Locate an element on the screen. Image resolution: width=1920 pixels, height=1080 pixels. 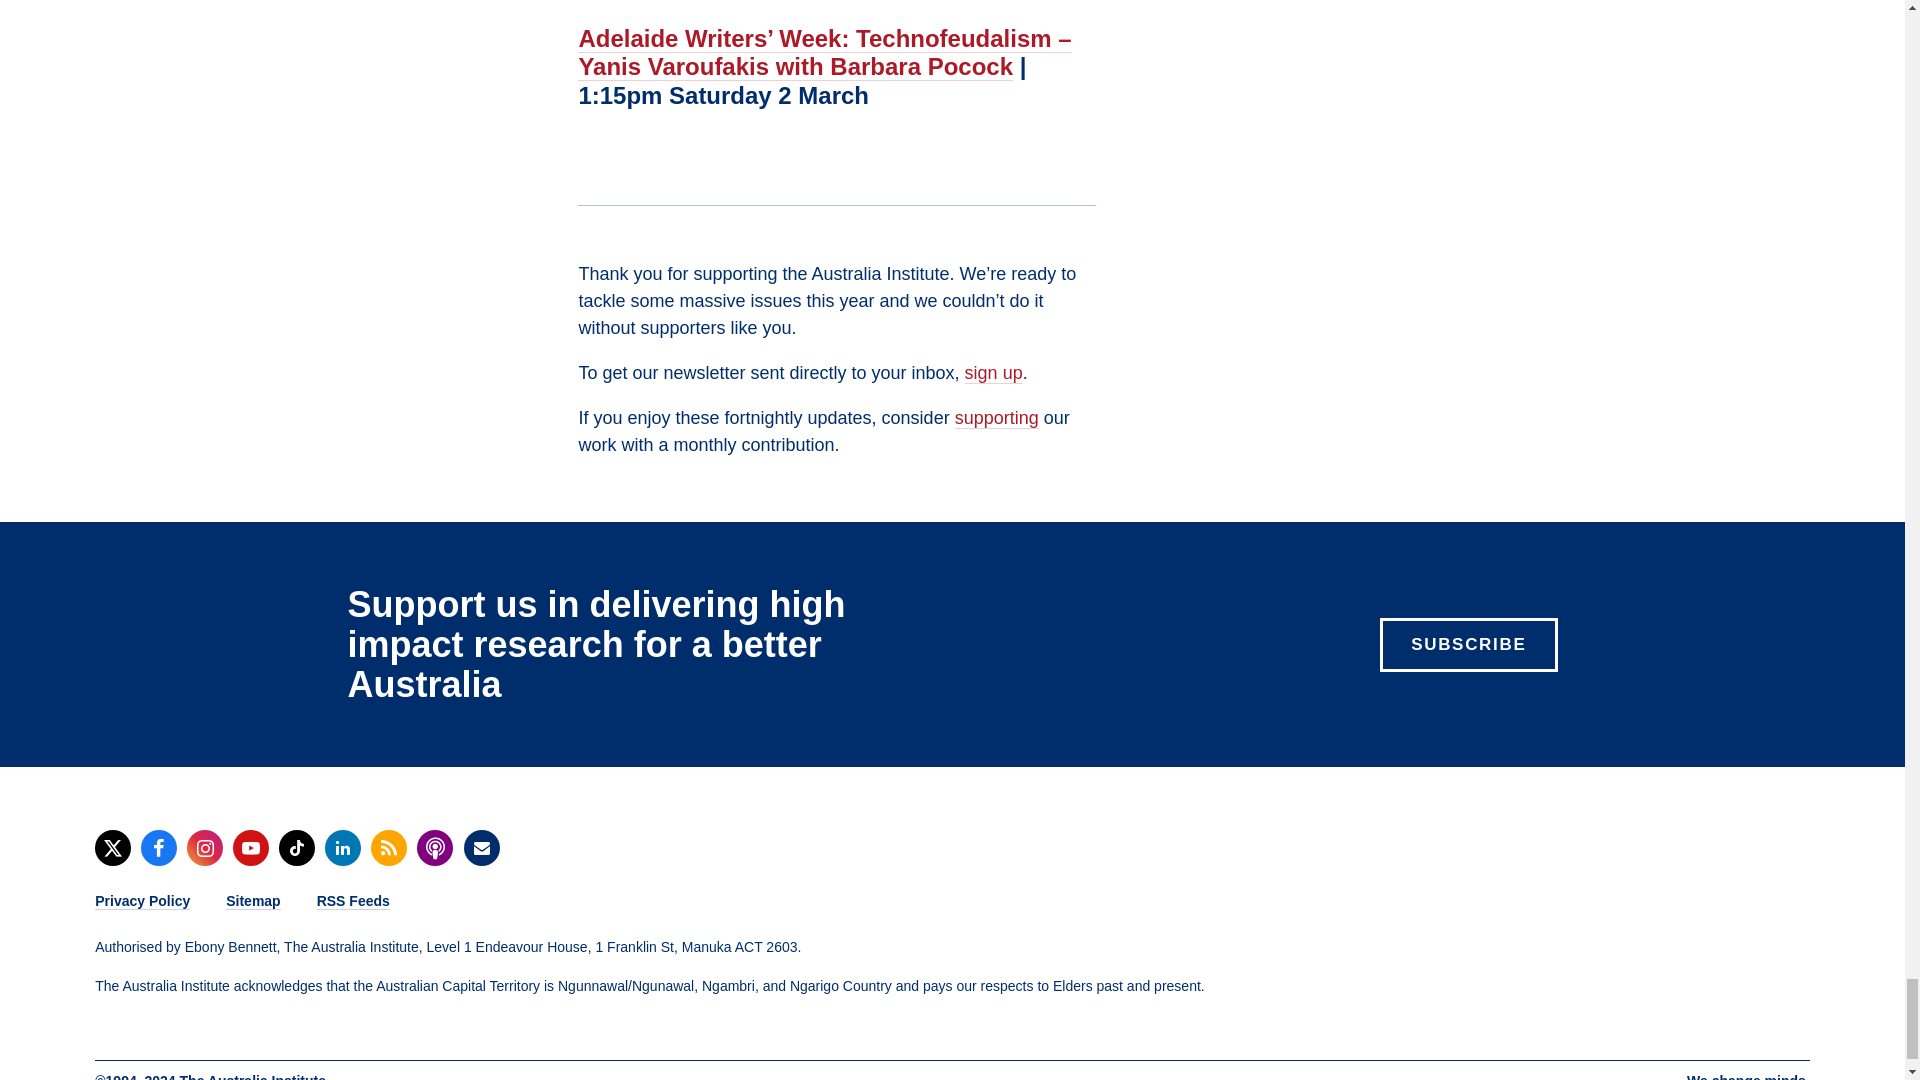
Follow us on LinkedIn is located at coordinates (342, 848).